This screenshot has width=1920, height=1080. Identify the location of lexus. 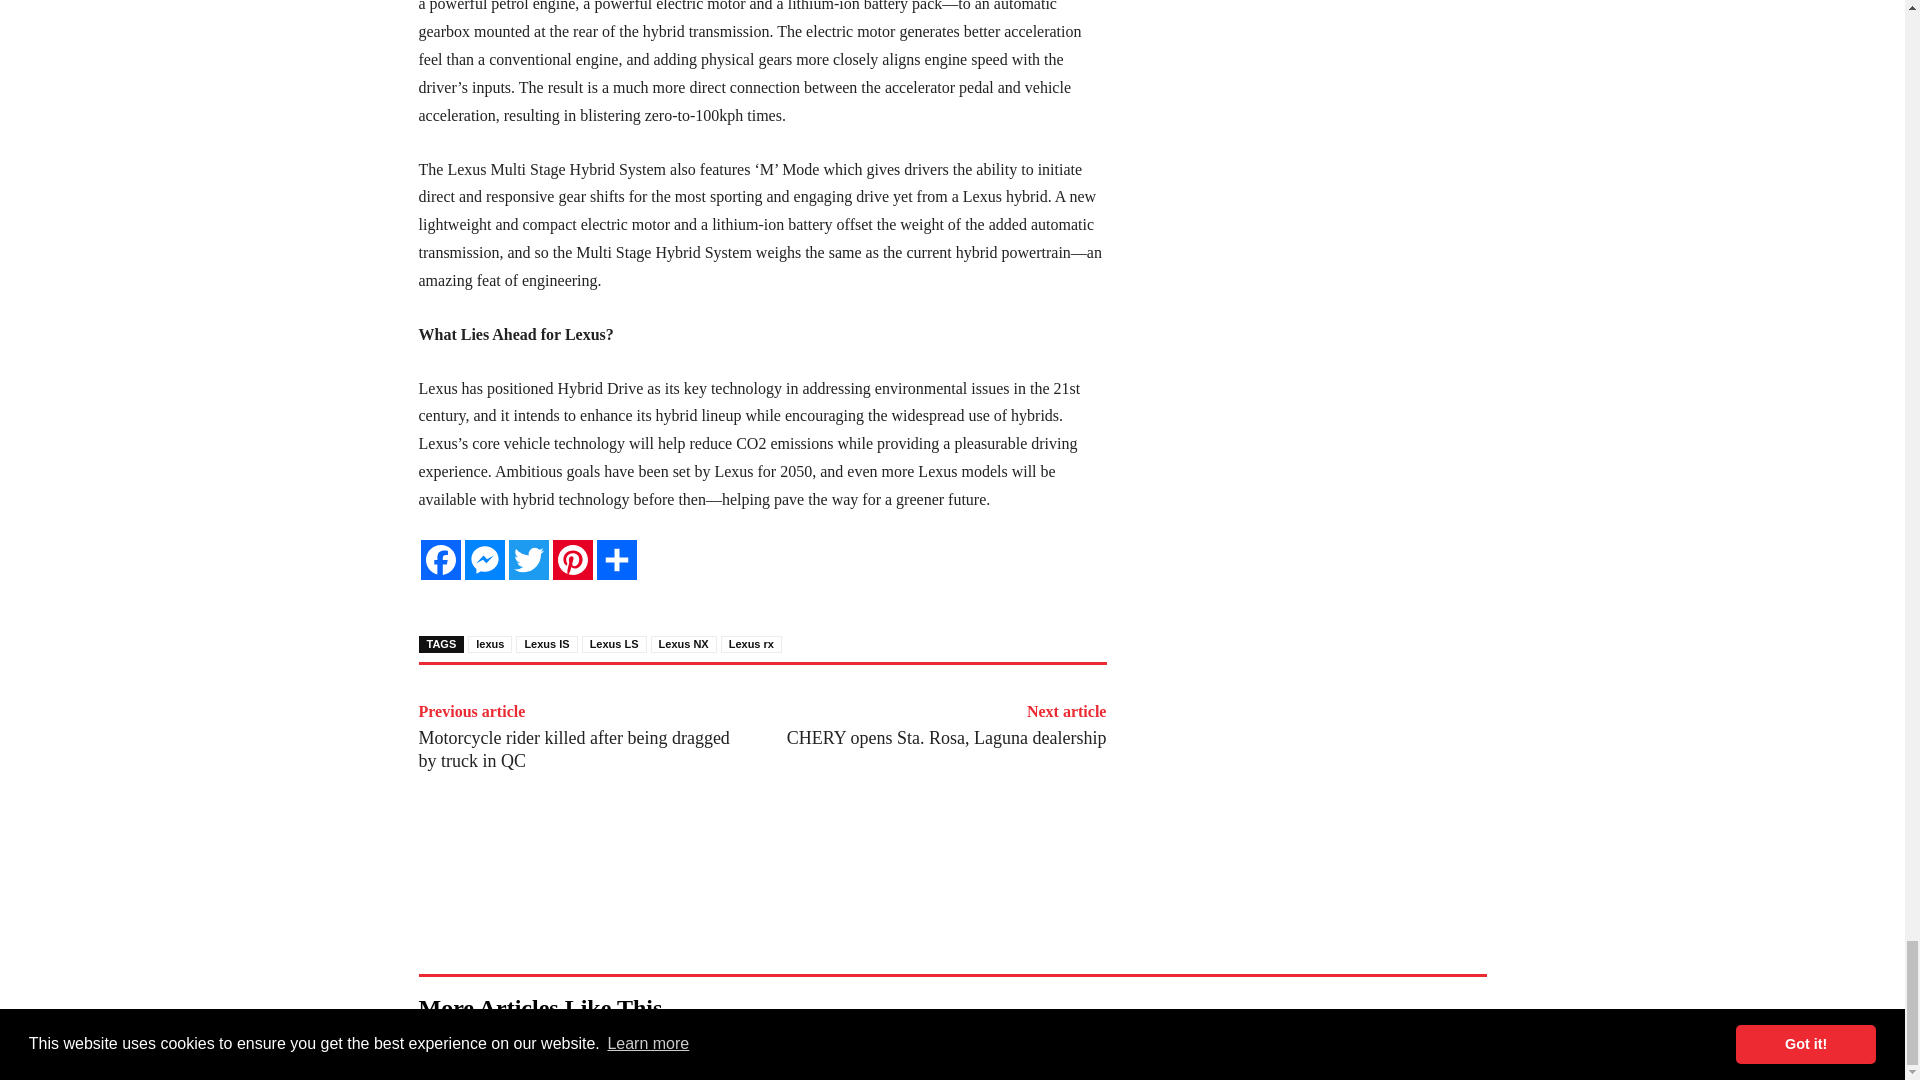
(490, 644).